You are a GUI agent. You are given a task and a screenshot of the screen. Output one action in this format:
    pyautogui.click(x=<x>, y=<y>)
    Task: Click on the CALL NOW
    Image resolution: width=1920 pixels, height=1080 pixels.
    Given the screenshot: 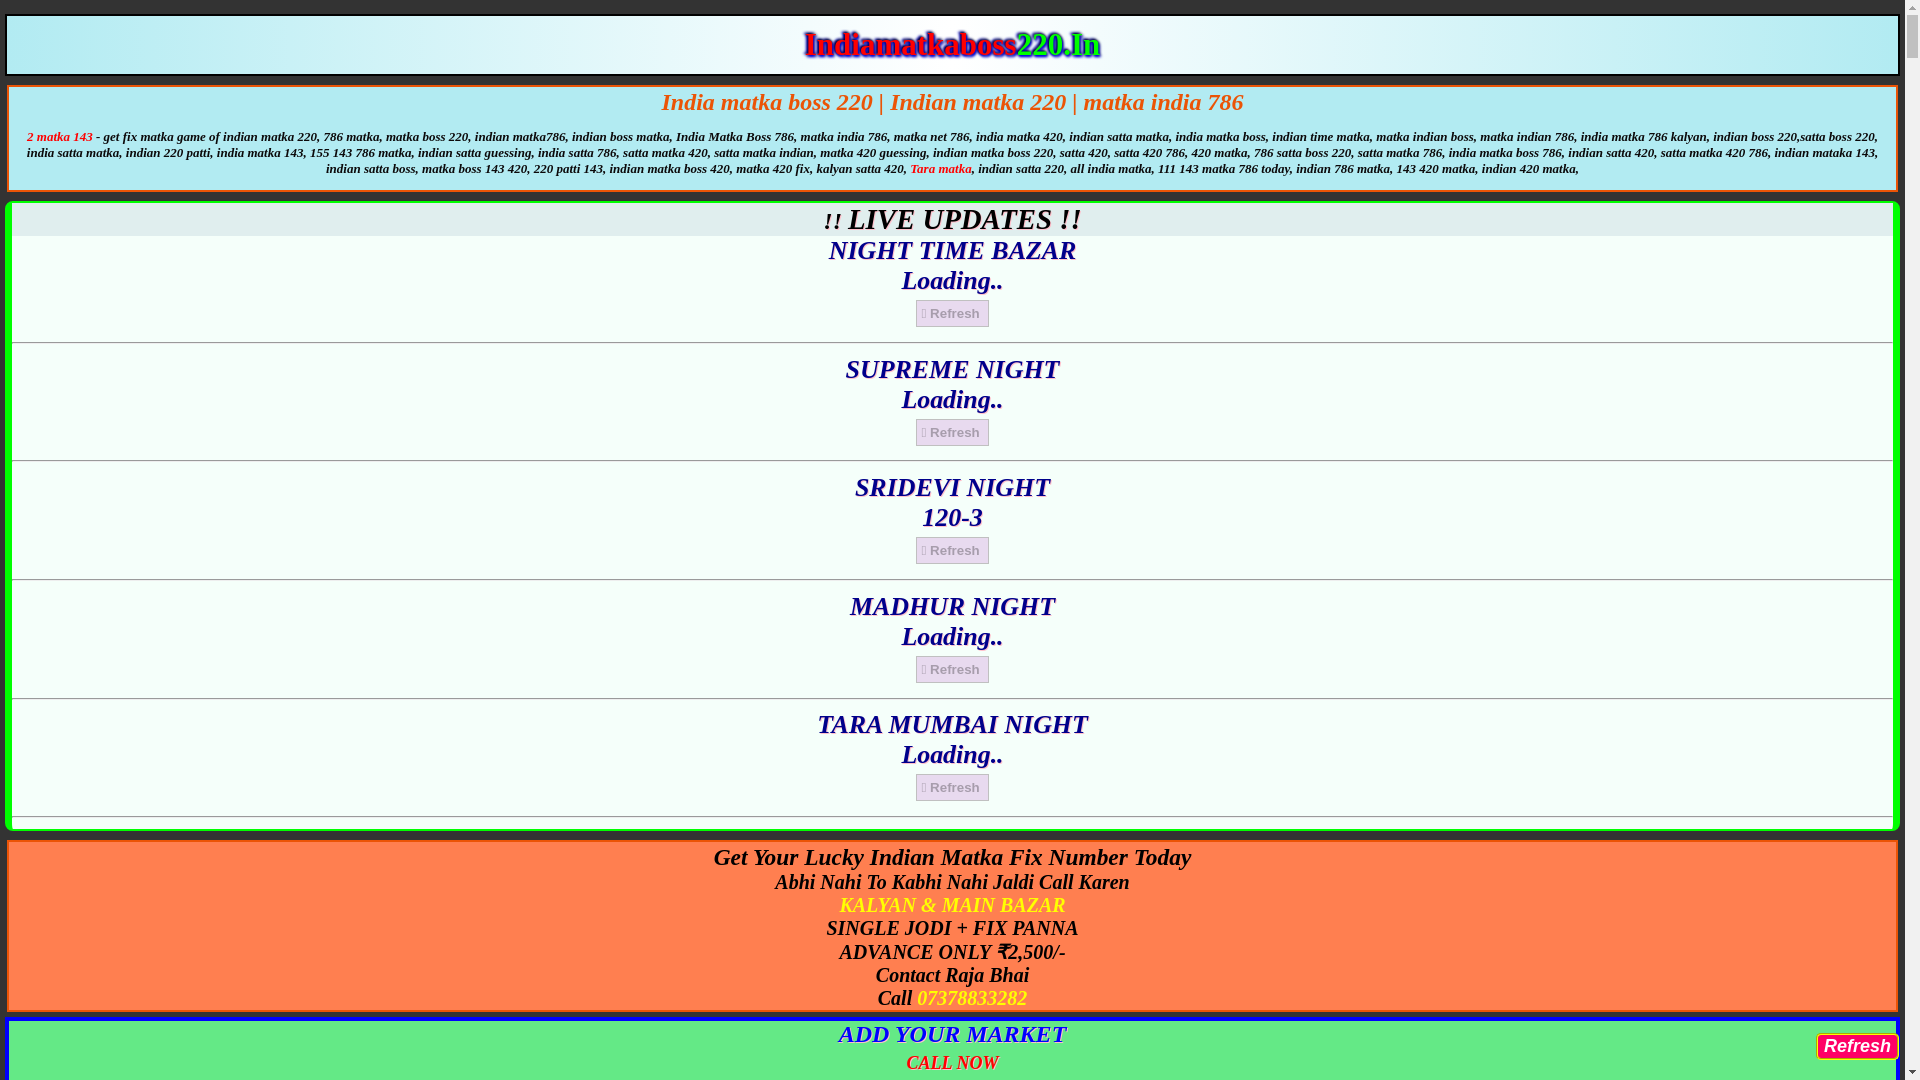 What is the action you would take?
    pyautogui.click(x=952, y=1060)
    